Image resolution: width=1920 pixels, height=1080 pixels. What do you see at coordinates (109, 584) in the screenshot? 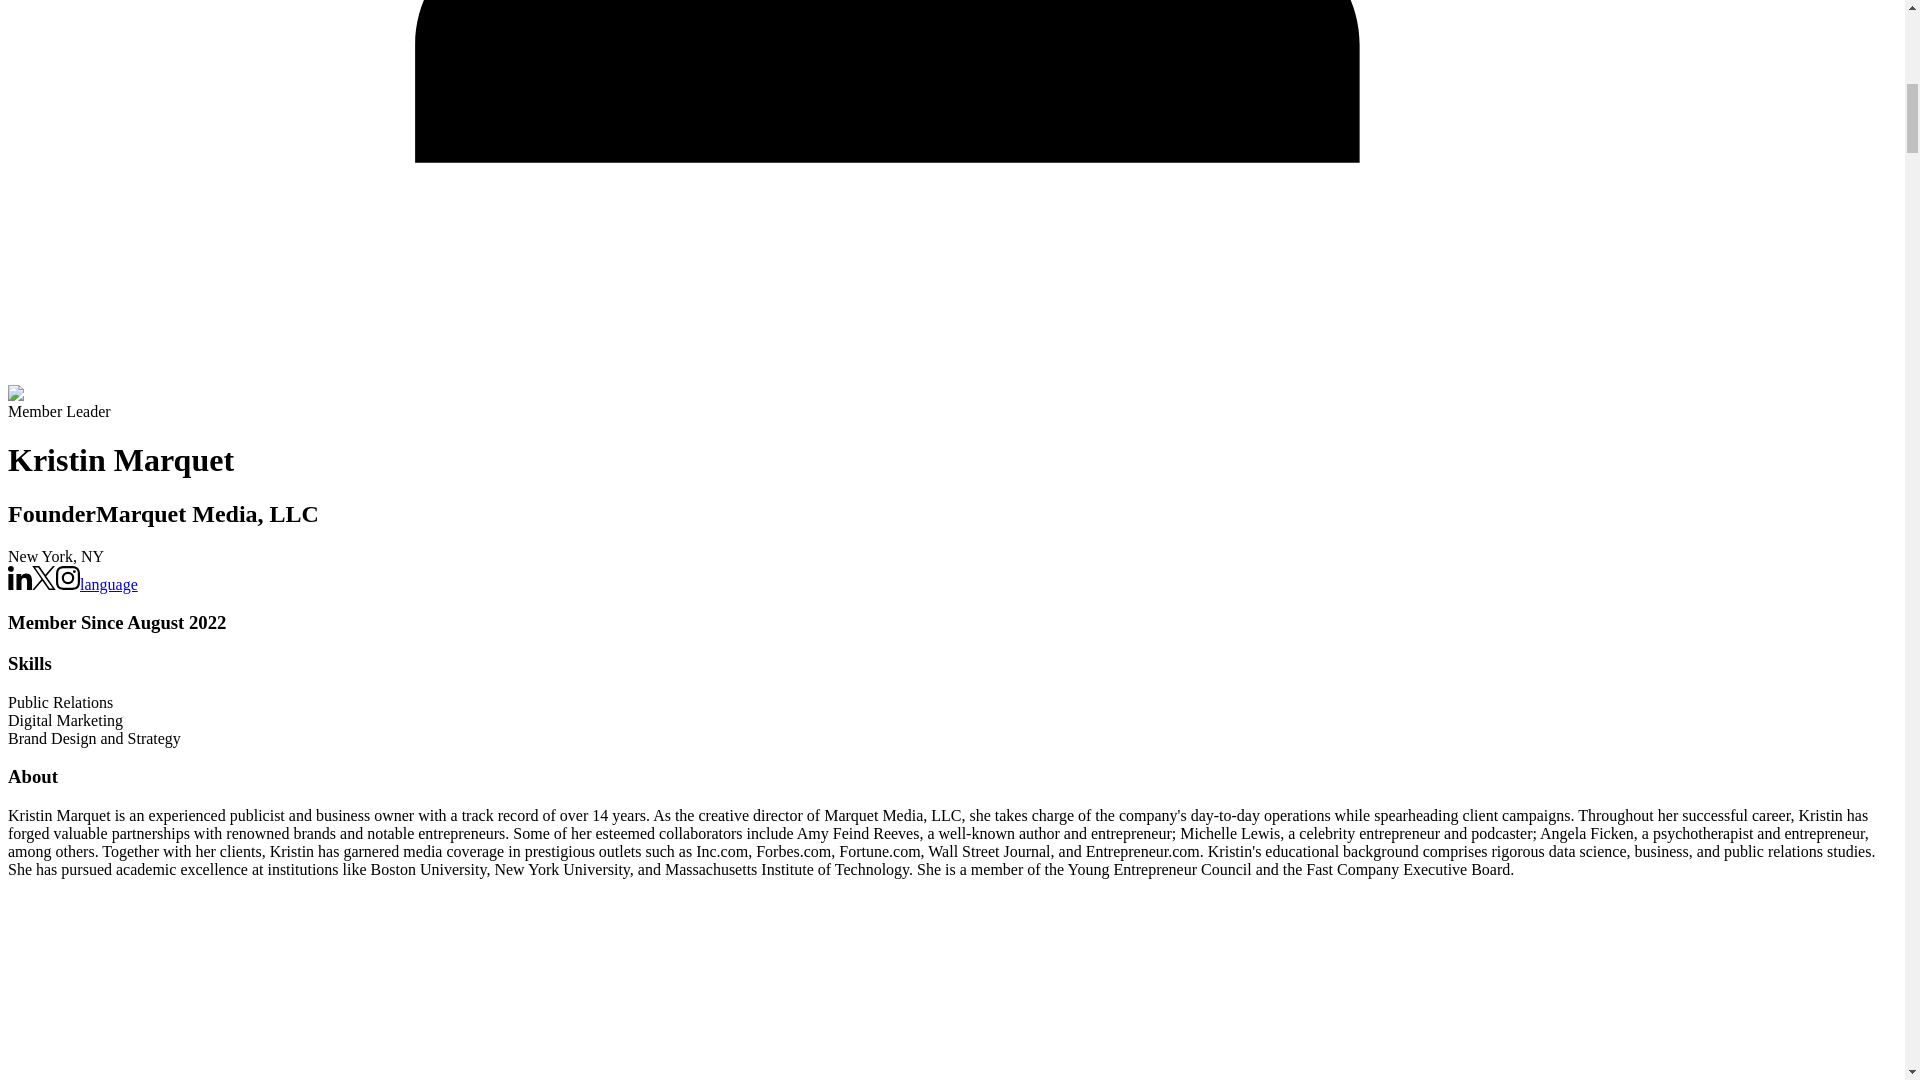
I see `language` at bounding box center [109, 584].